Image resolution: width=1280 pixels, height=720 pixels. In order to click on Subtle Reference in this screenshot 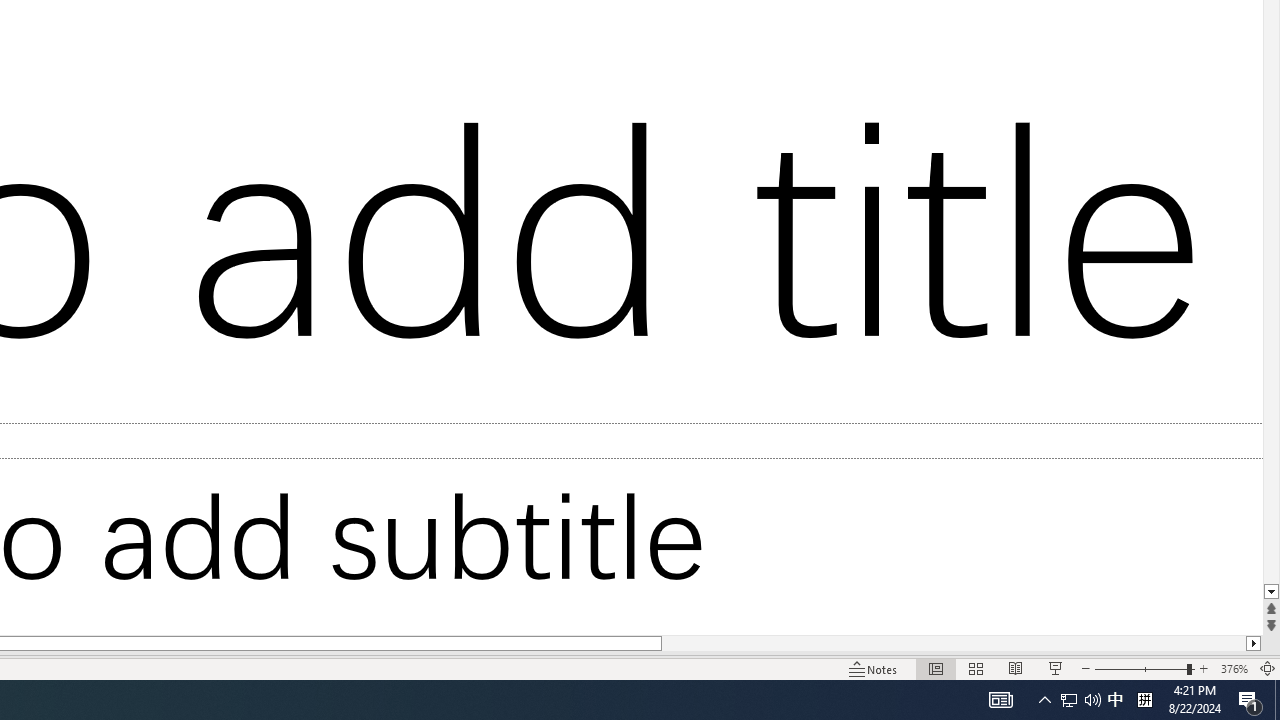, I will do `click(1130, 83)`.